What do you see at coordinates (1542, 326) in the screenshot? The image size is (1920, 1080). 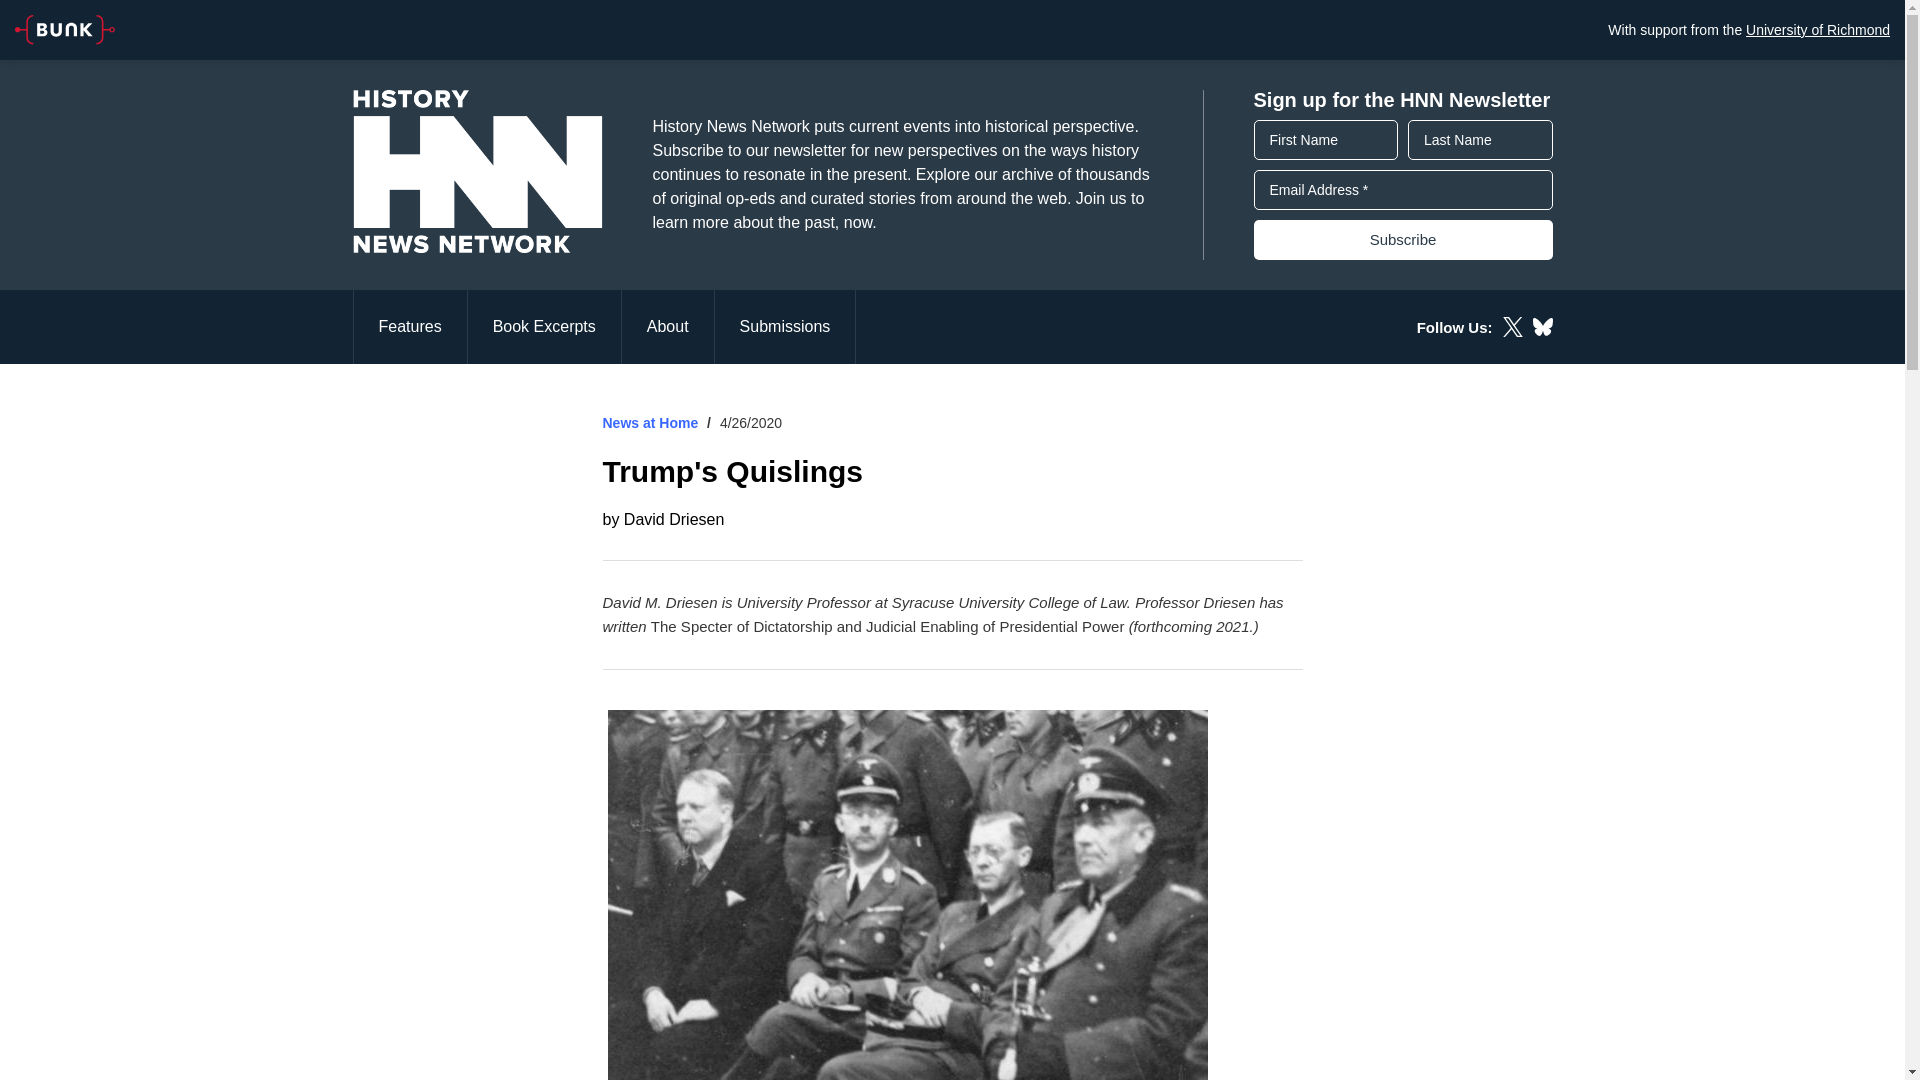 I see `Follow HNN on Bluesky` at bounding box center [1542, 326].